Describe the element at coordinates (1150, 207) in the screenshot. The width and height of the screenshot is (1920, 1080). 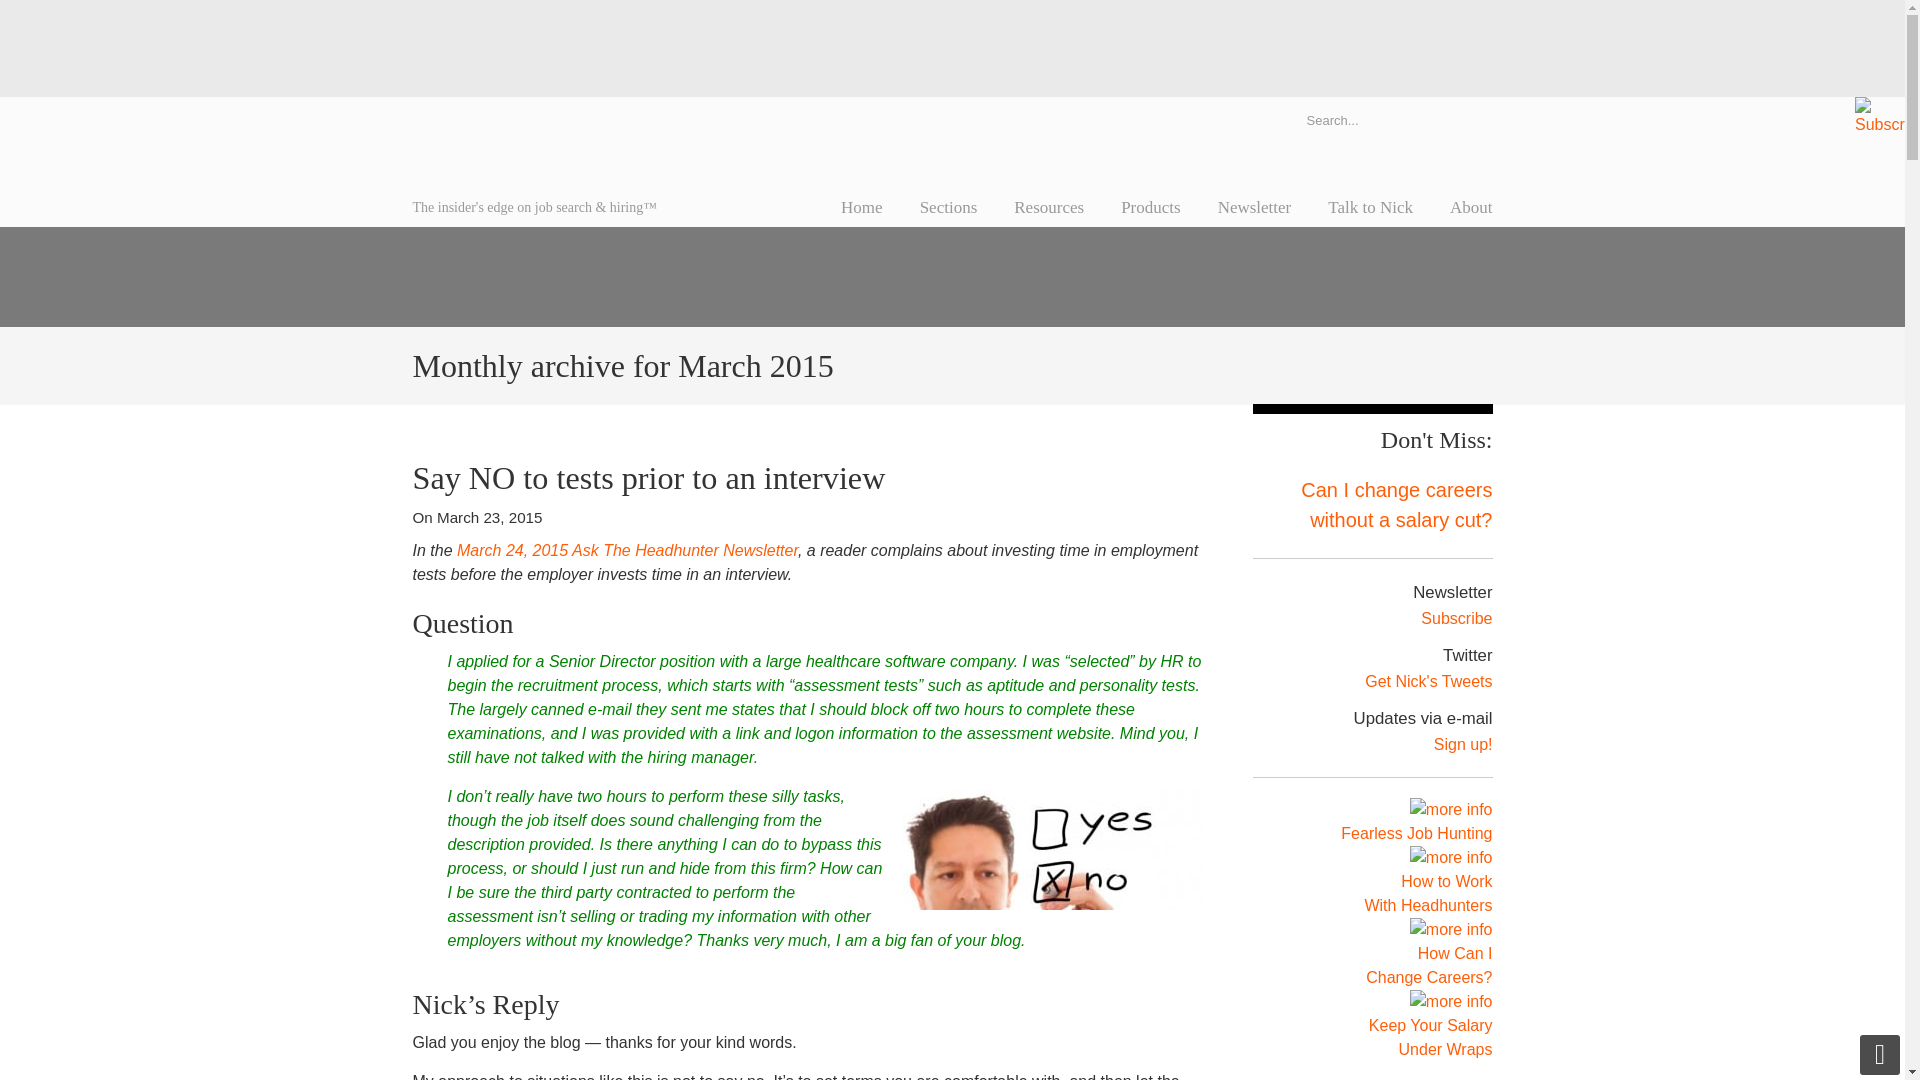
I see `Products` at that location.